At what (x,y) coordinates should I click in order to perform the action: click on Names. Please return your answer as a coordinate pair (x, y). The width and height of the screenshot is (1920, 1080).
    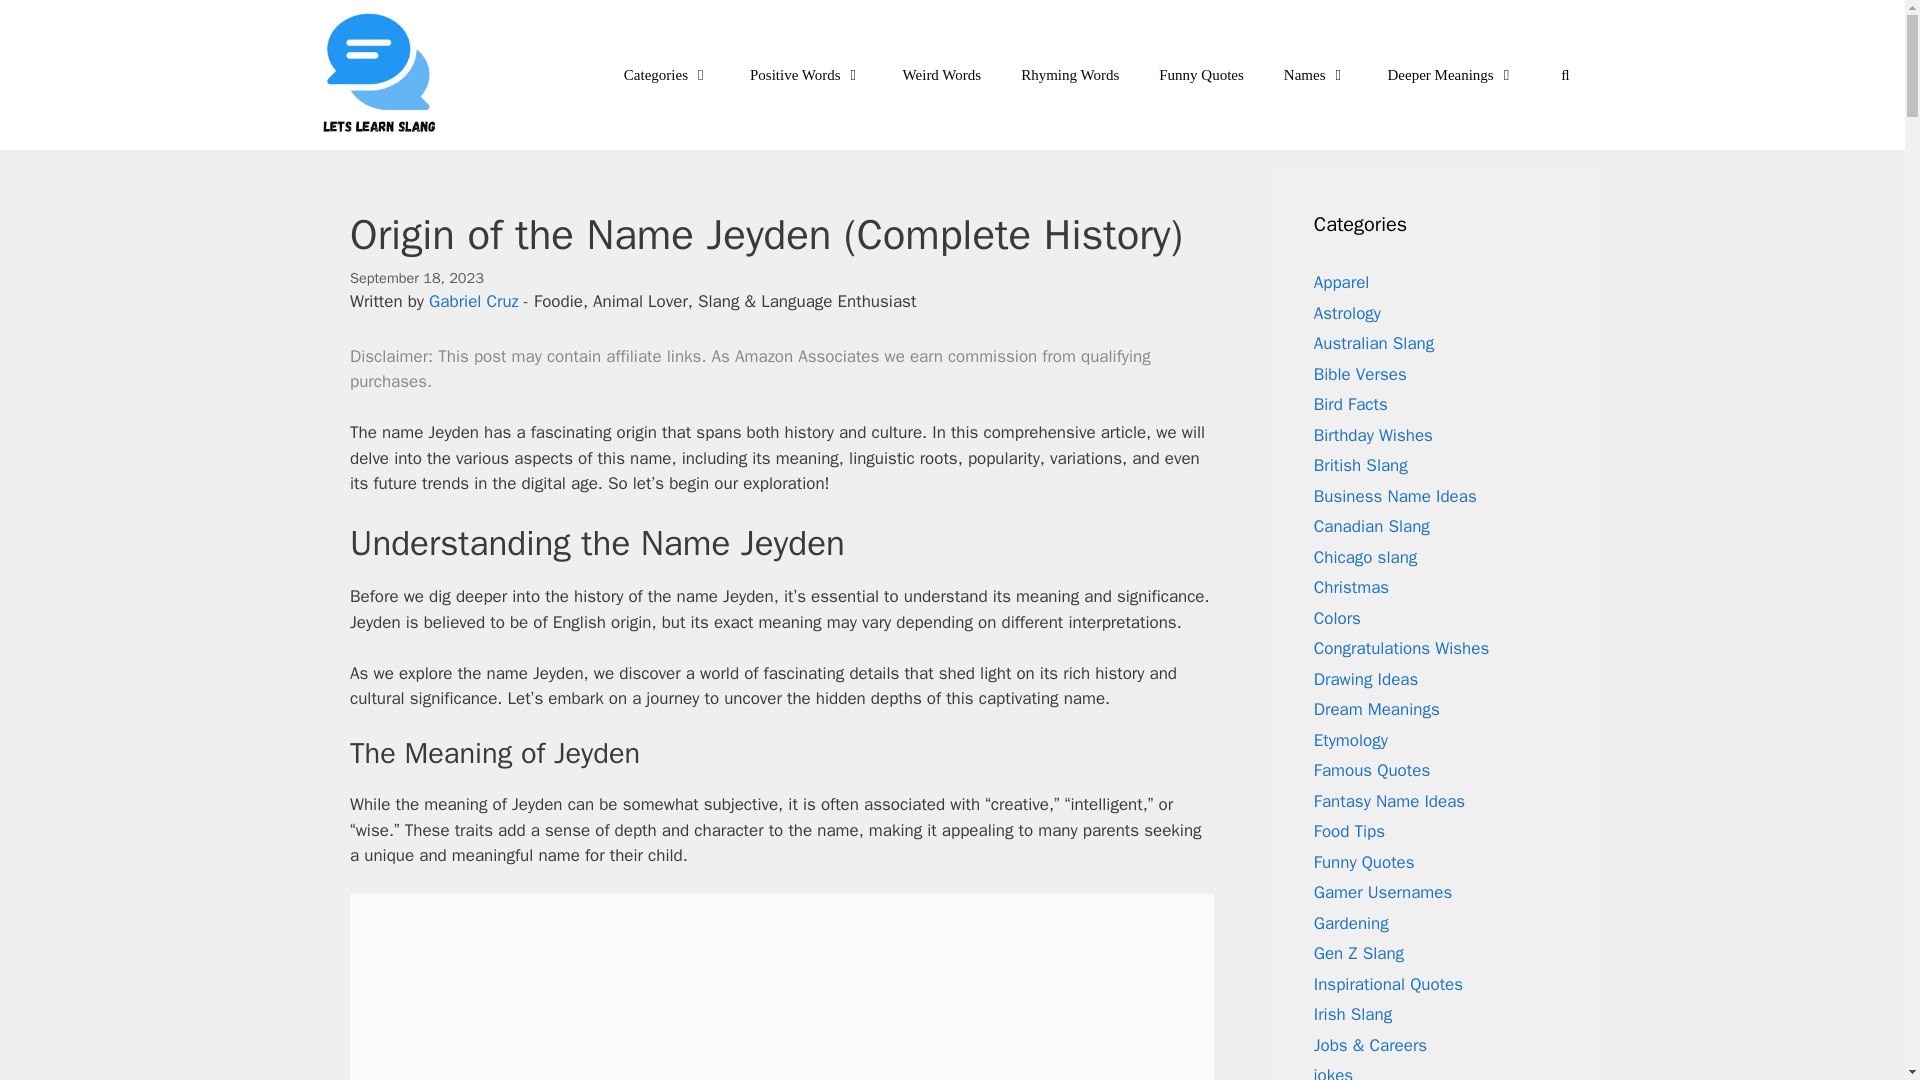
    Looking at the image, I should click on (1315, 74).